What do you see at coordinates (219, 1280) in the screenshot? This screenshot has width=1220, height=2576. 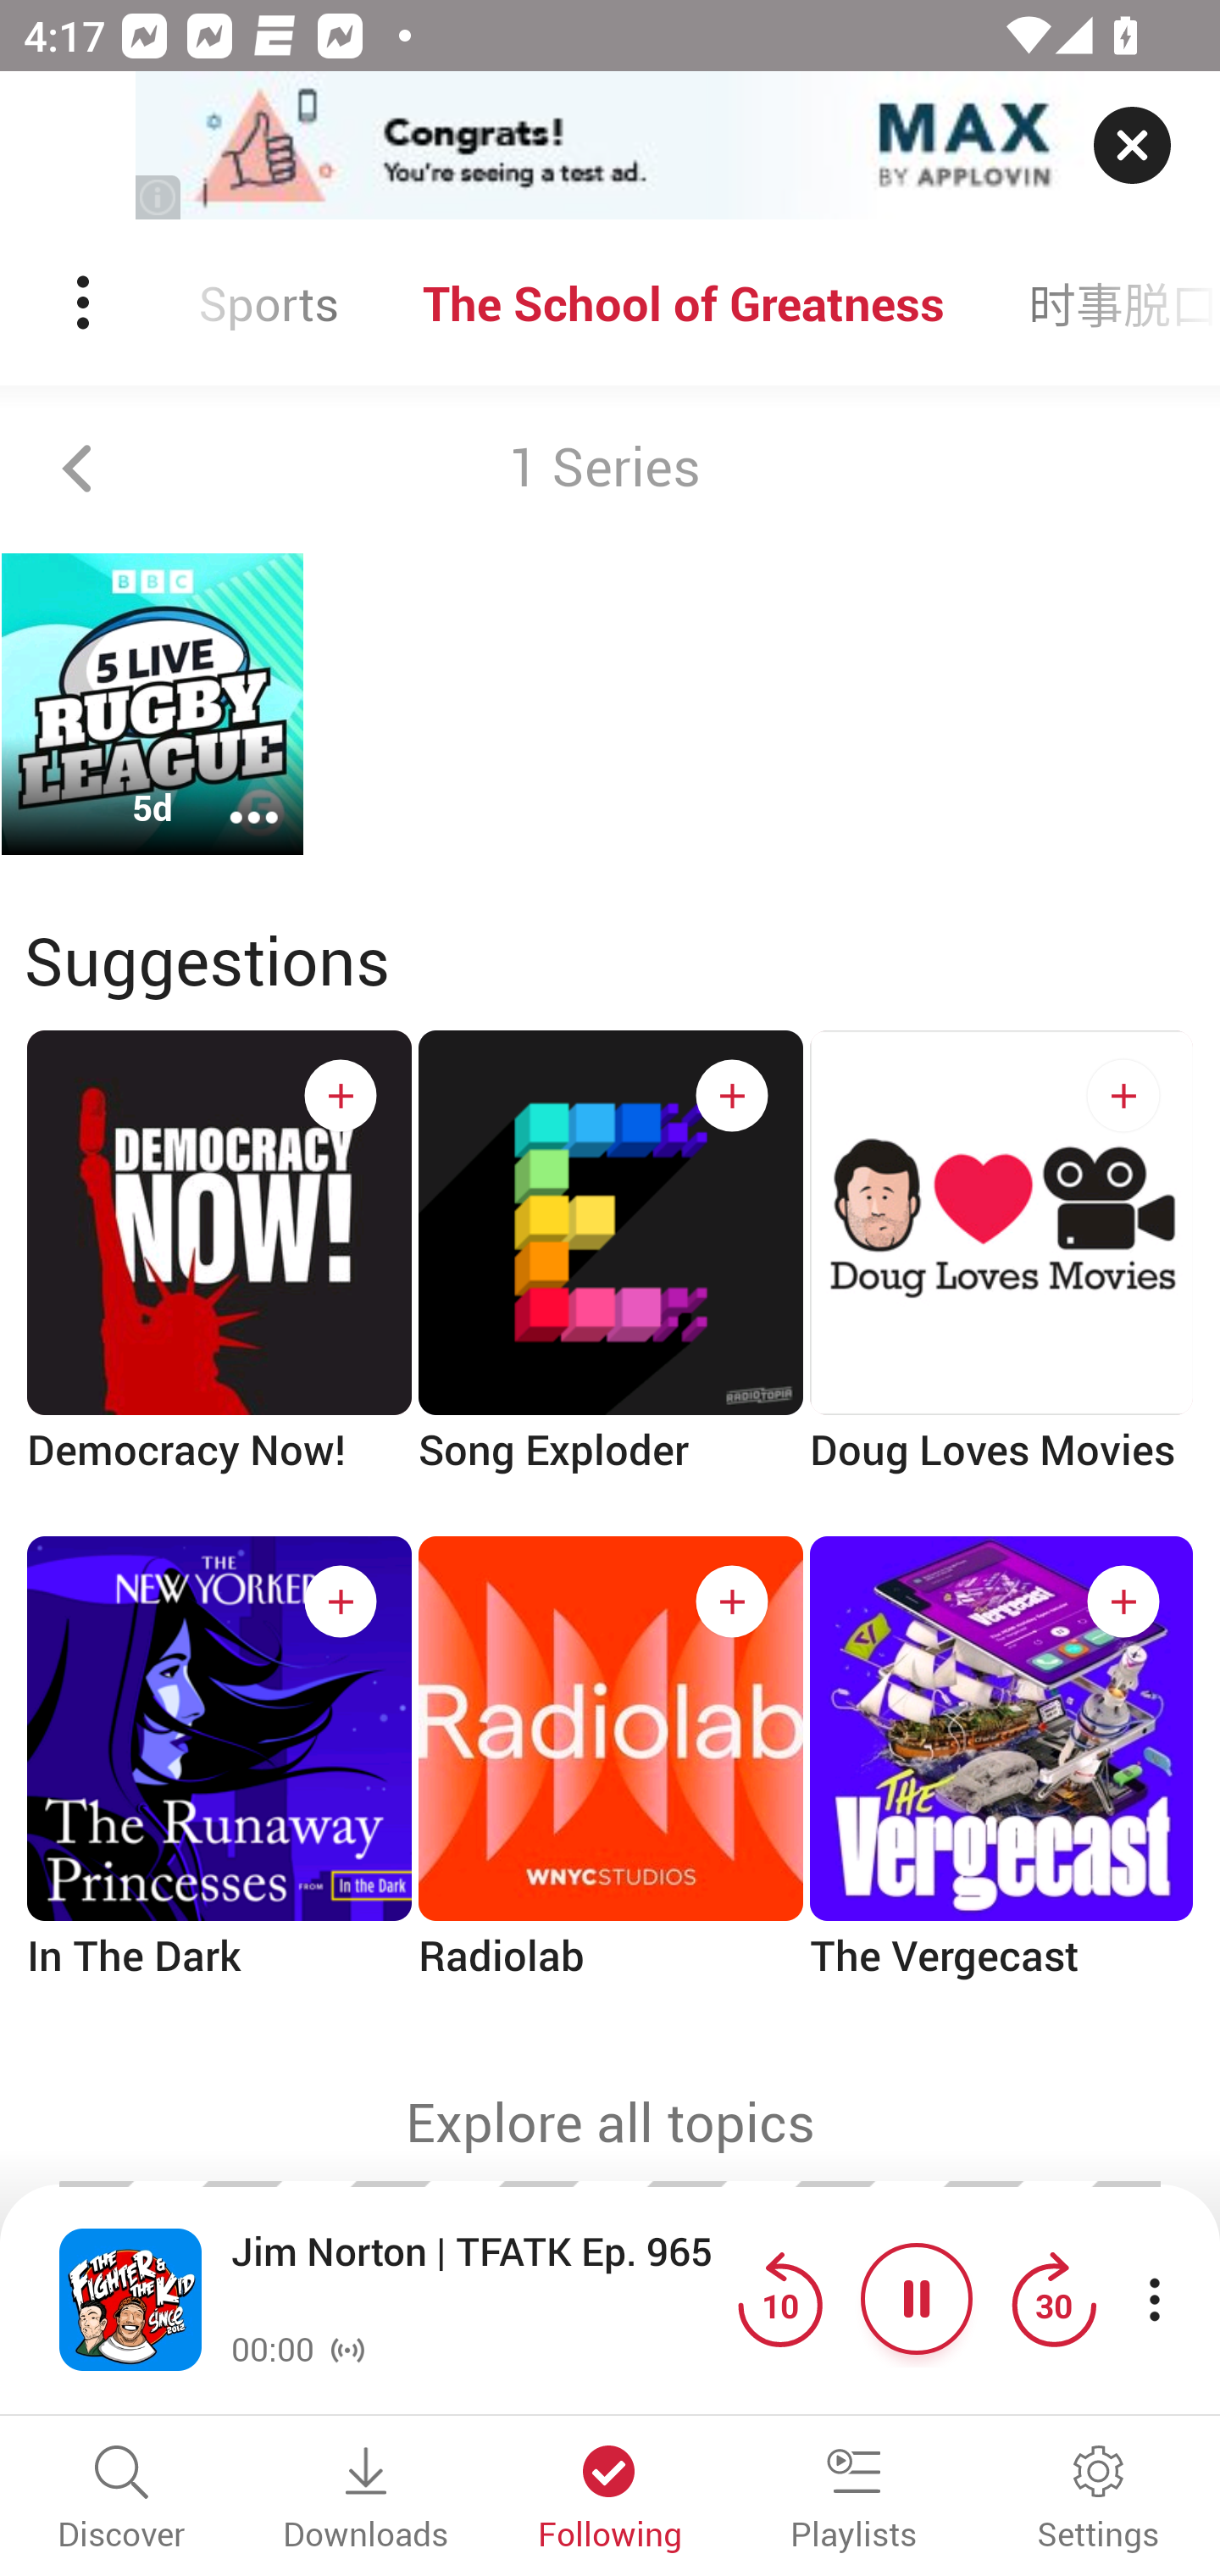 I see `Democracy Now! Democracy Now! Subscribe button` at bounding box center [219, 1280].